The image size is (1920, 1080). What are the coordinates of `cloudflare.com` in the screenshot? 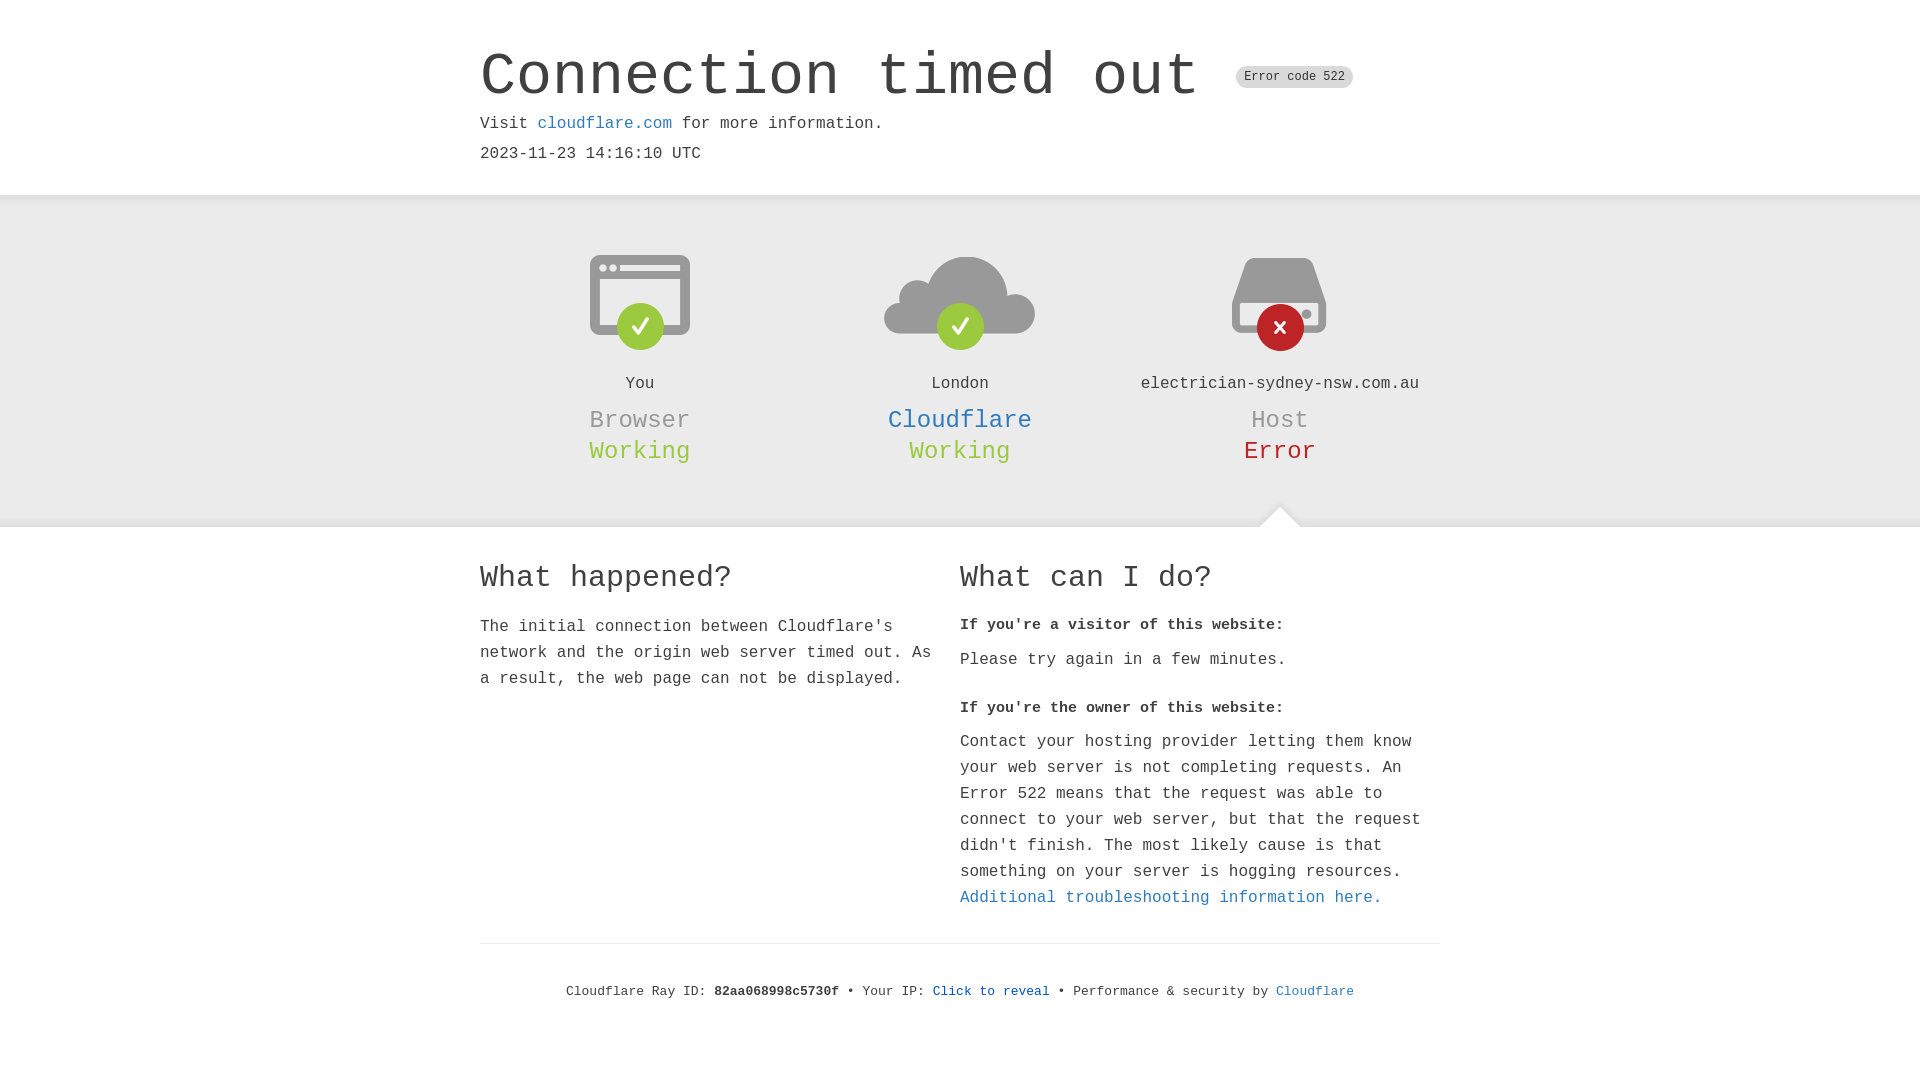 It's located at (605, 124).